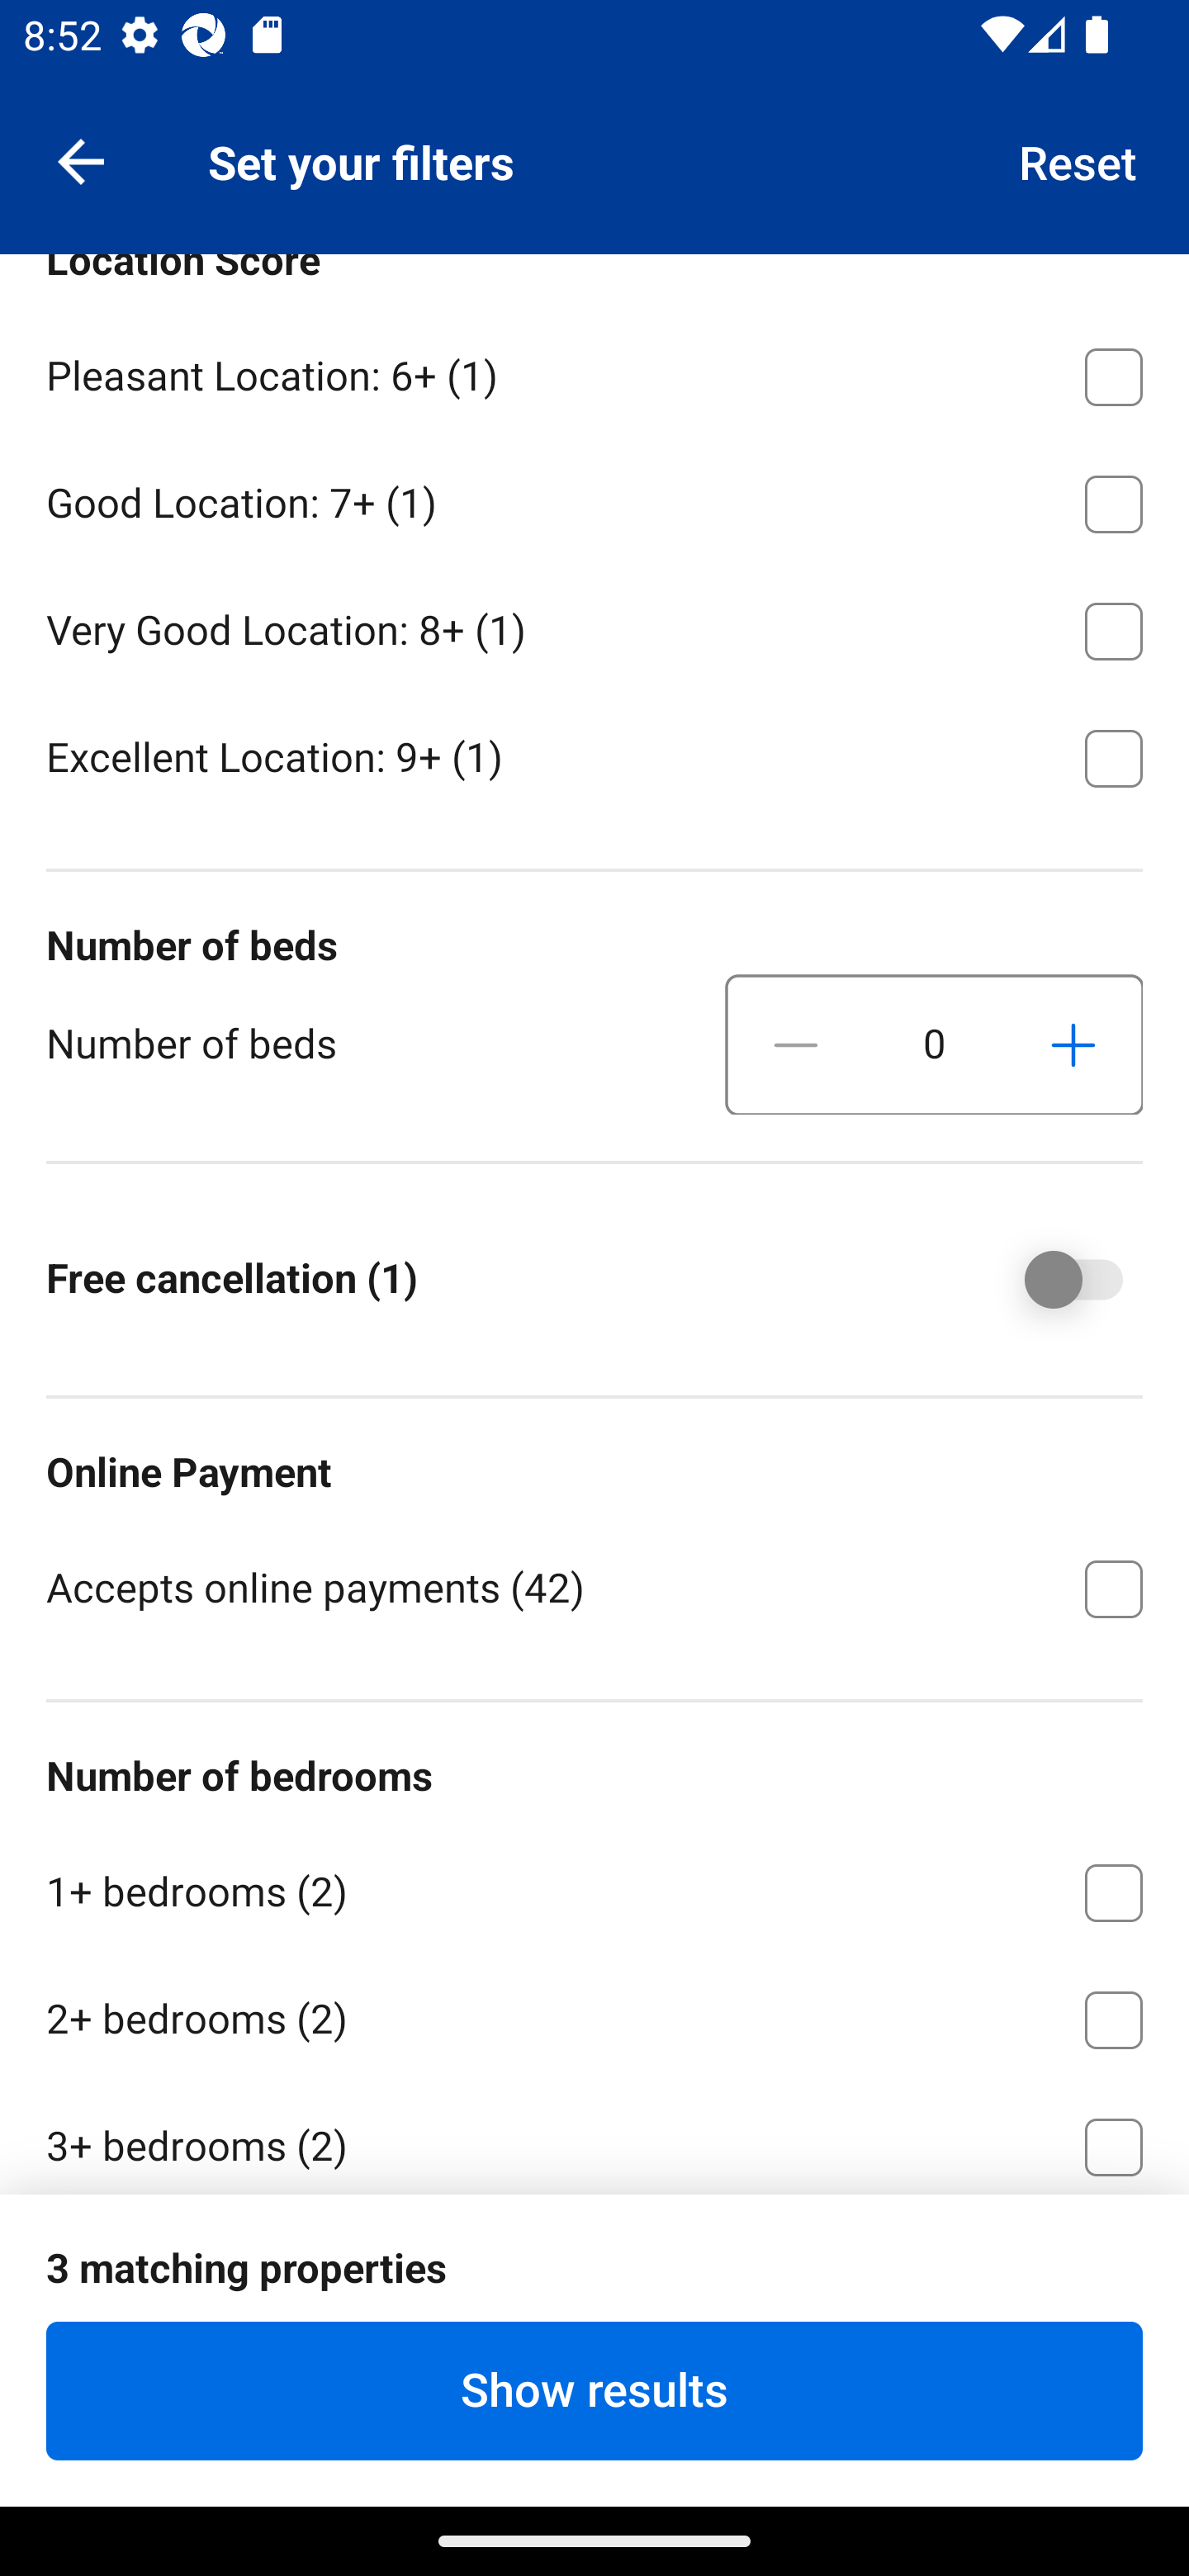 The width and height of the screenshot is (1189, 2576). Describe the element at coordinates (1050, 1280) in the screenshot. I see `Free cancellation ⁦(1)` at that location.